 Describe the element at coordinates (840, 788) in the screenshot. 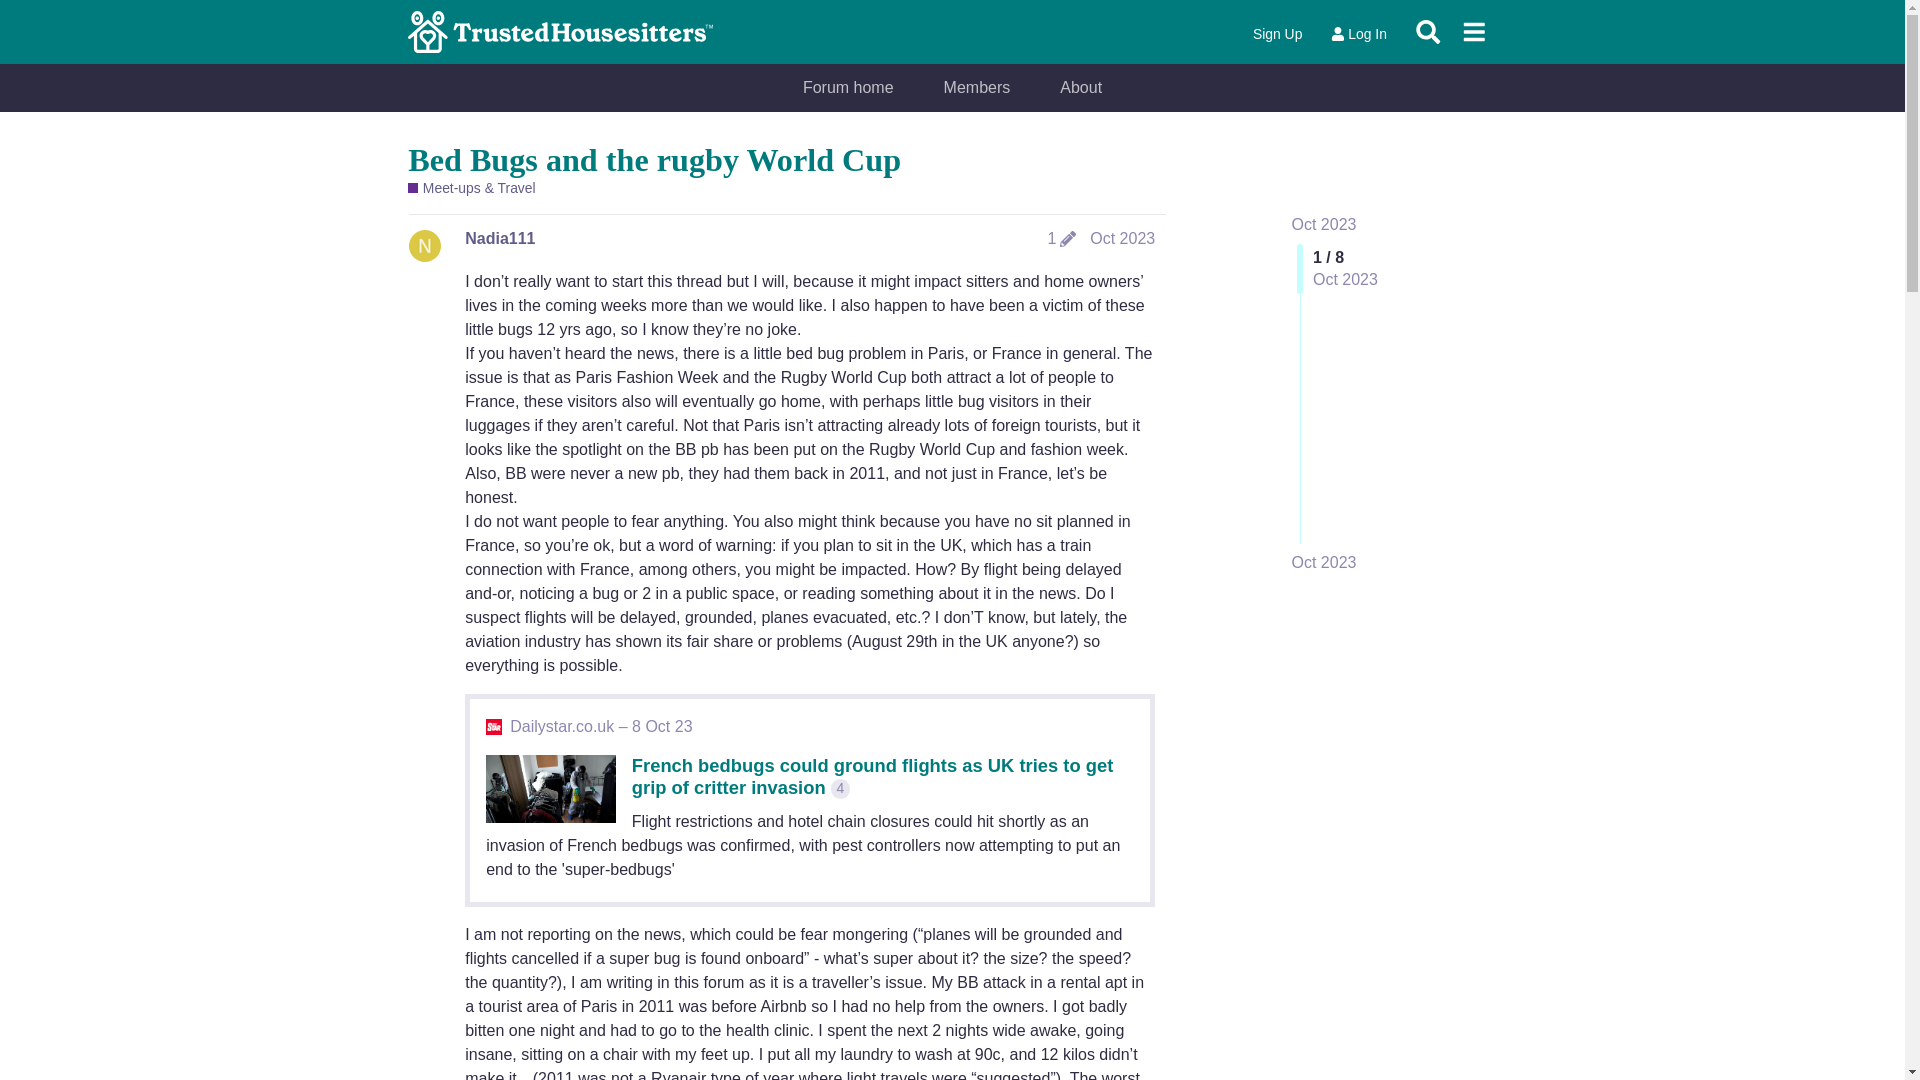

I see `4 clicks` at that location.